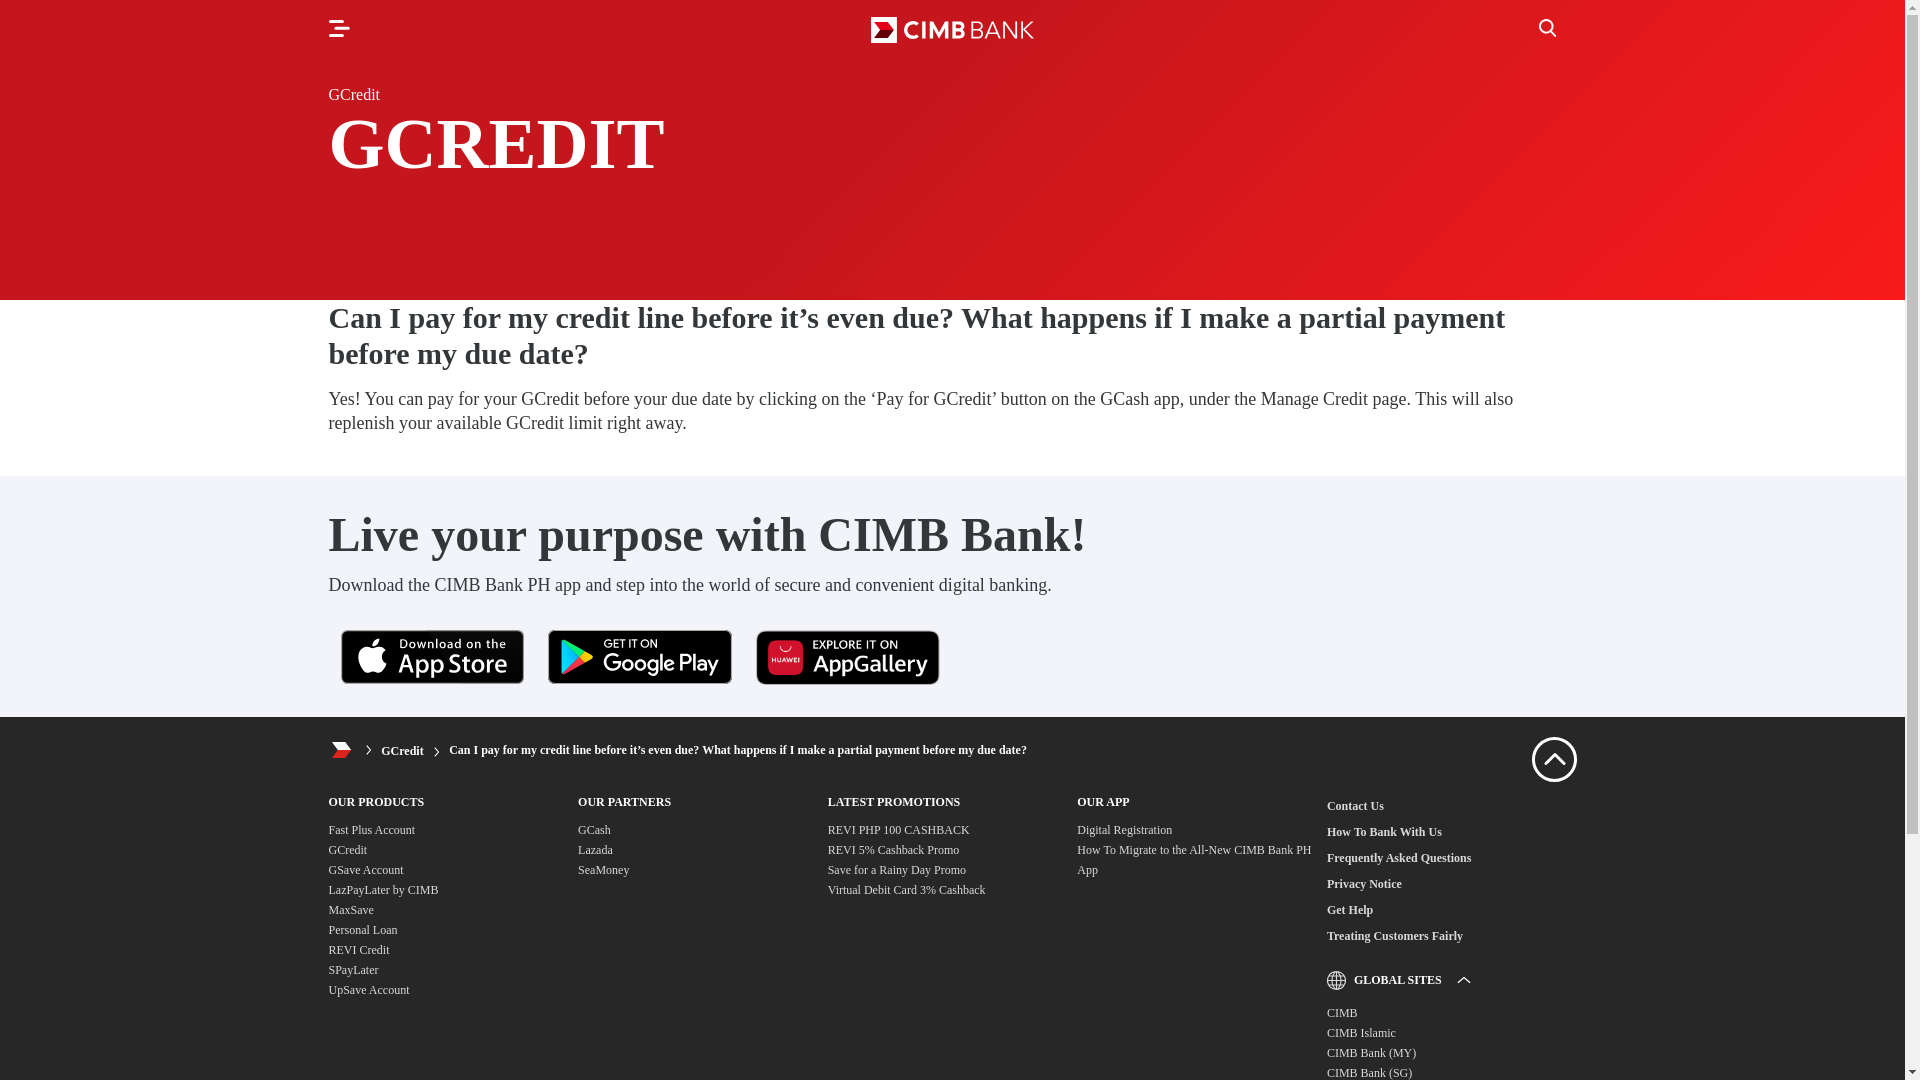 The width and height of the screenshot is (1920, 1080). I want to click on Fast Plus Account, so click(371, 830).